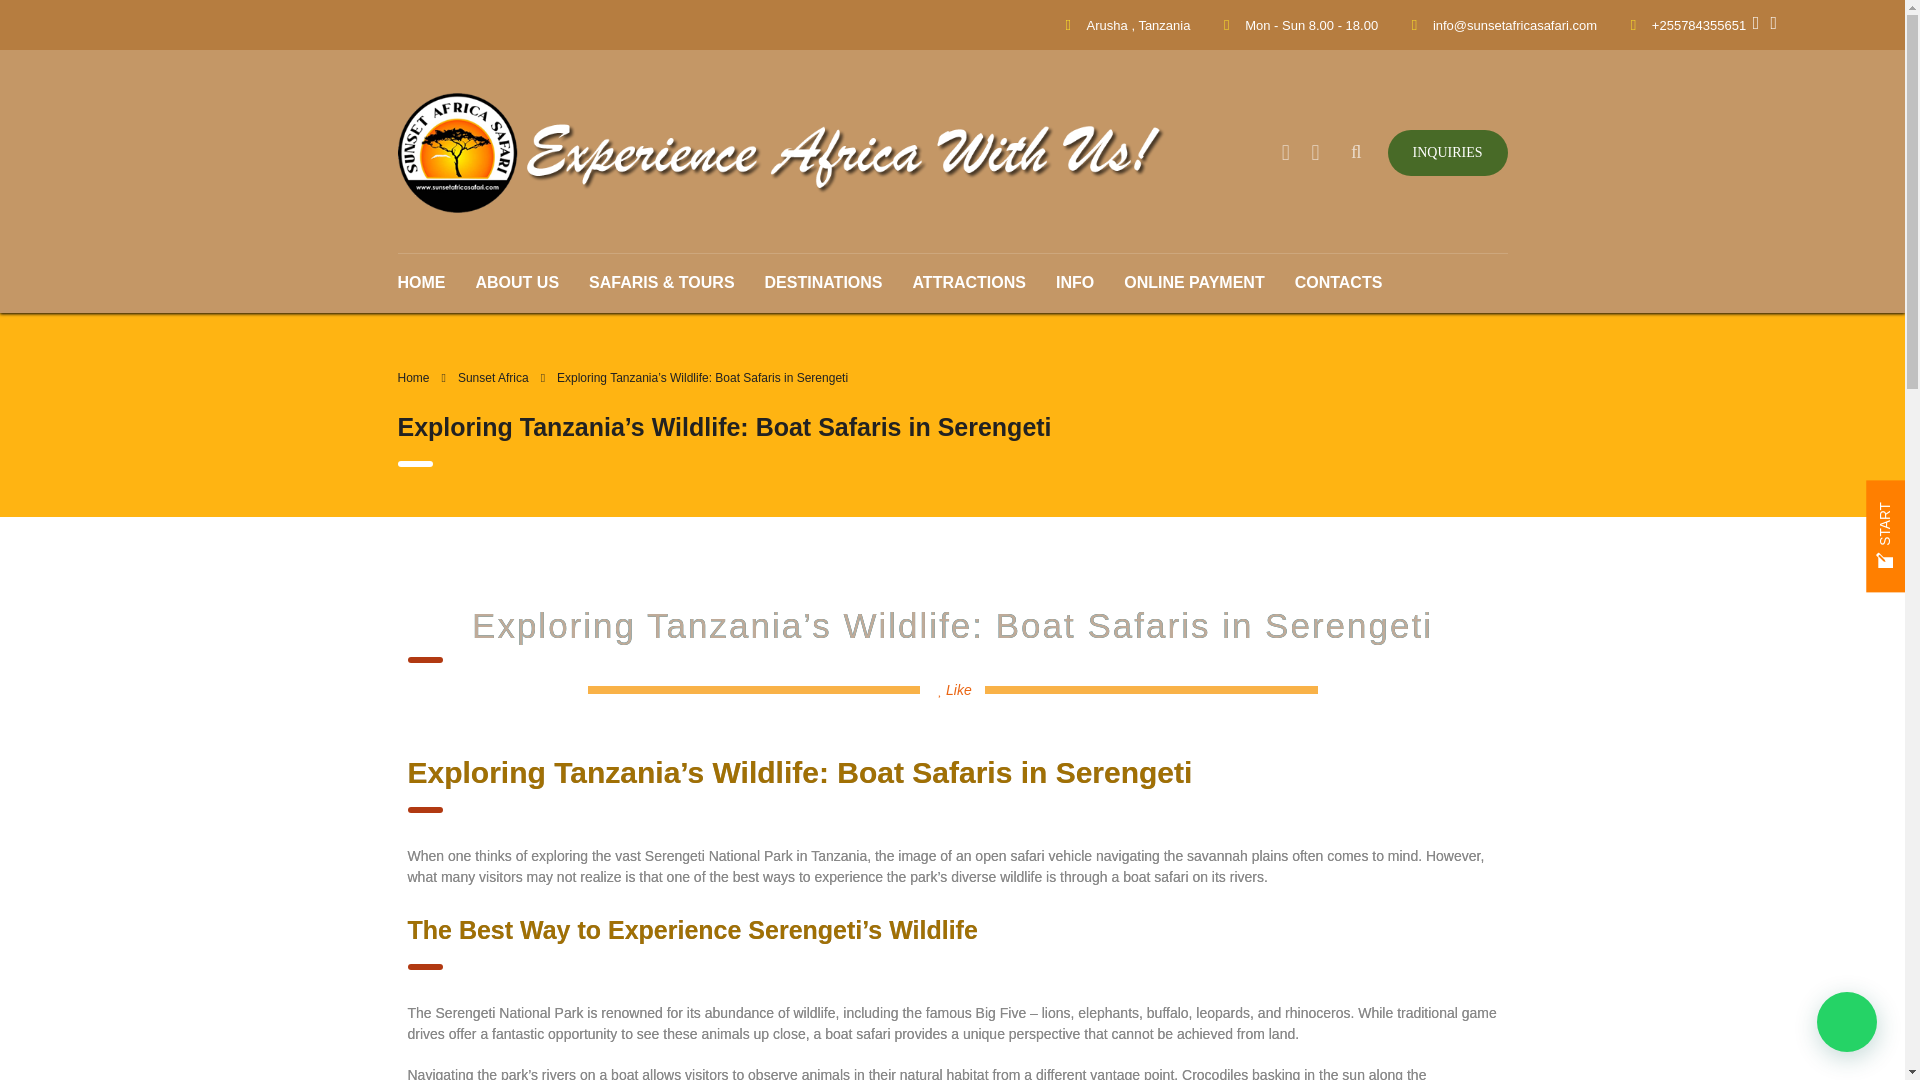  What do you see at coordinates (517, 282) in the screenshot?
I see `ABOUT US` at bounding box center [517, 282].